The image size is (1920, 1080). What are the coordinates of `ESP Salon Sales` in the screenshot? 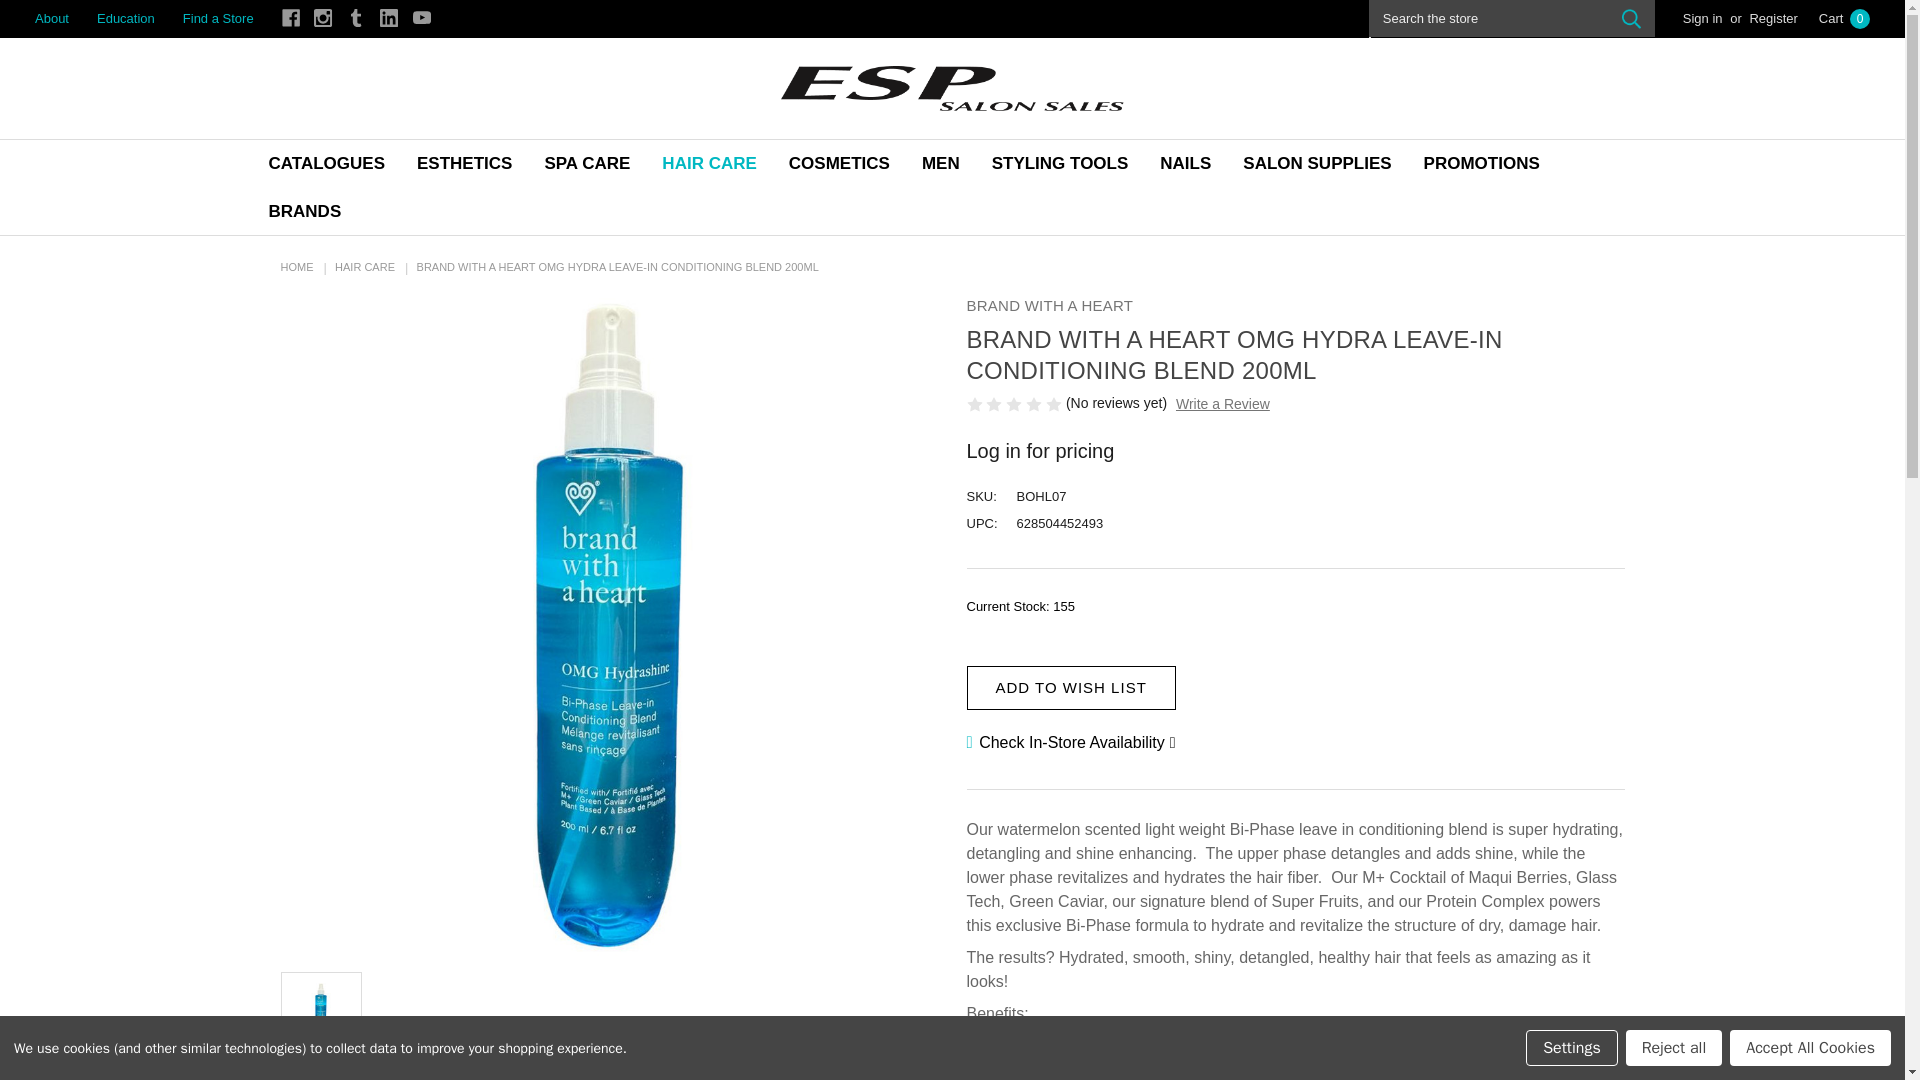 It's located at (953, 88).